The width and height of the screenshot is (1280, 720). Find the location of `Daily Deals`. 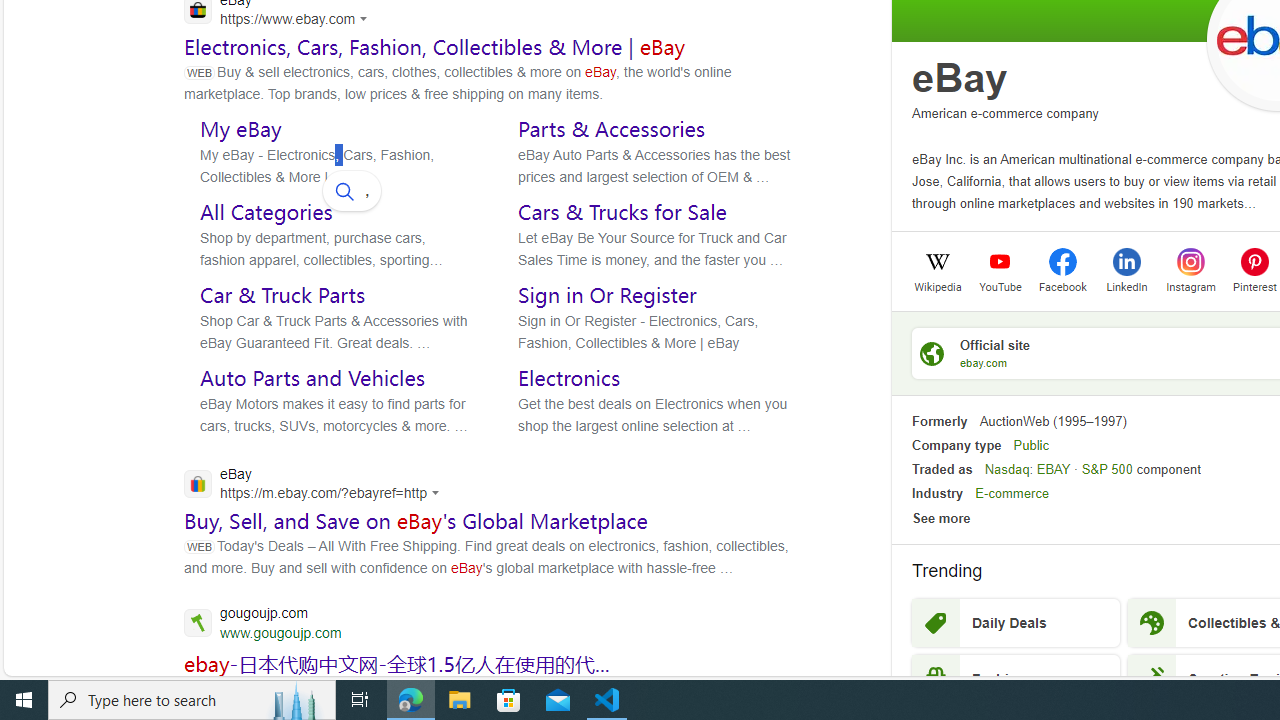

Daily Deals is located at coordinates (1016, 623).